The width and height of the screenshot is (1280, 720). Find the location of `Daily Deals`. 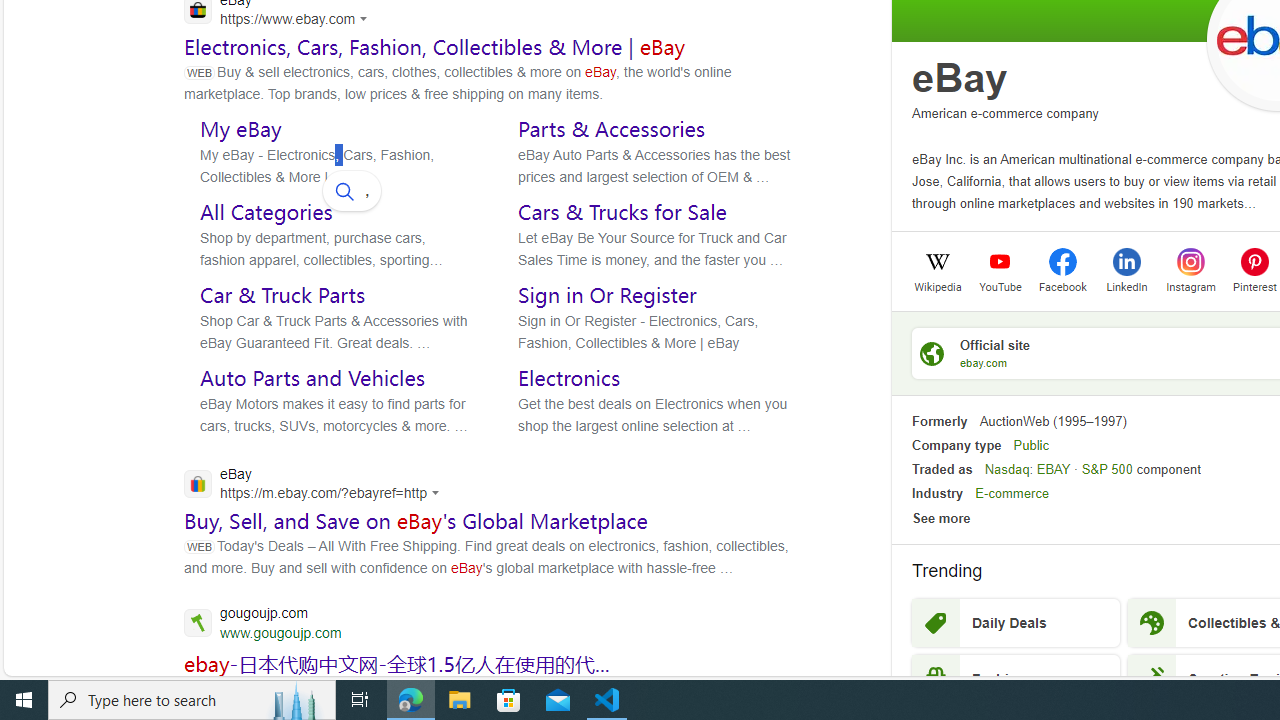

Daily Deals is located at coordinates (1016, 623).